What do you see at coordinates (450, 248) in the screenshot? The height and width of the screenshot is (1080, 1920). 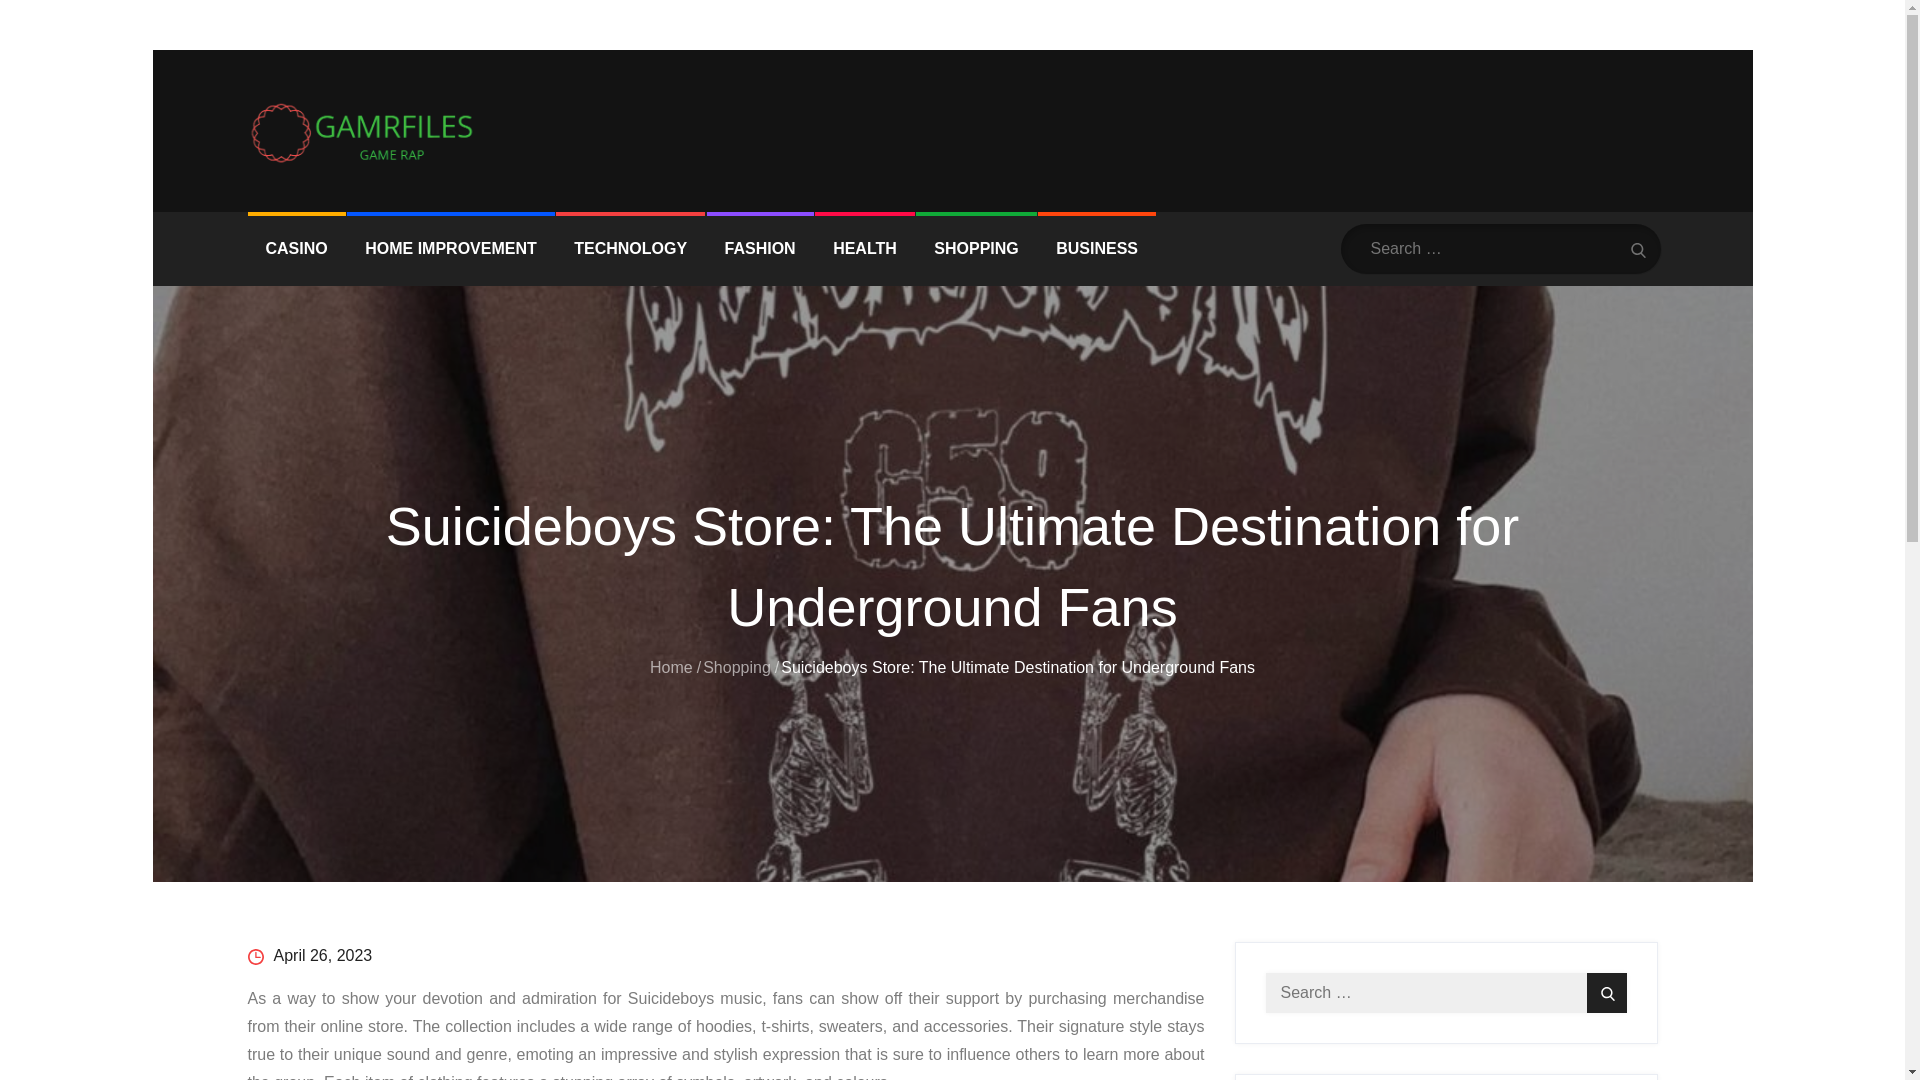 I see `HOME IMPROVEMENT` at bounding box center [450, 248].